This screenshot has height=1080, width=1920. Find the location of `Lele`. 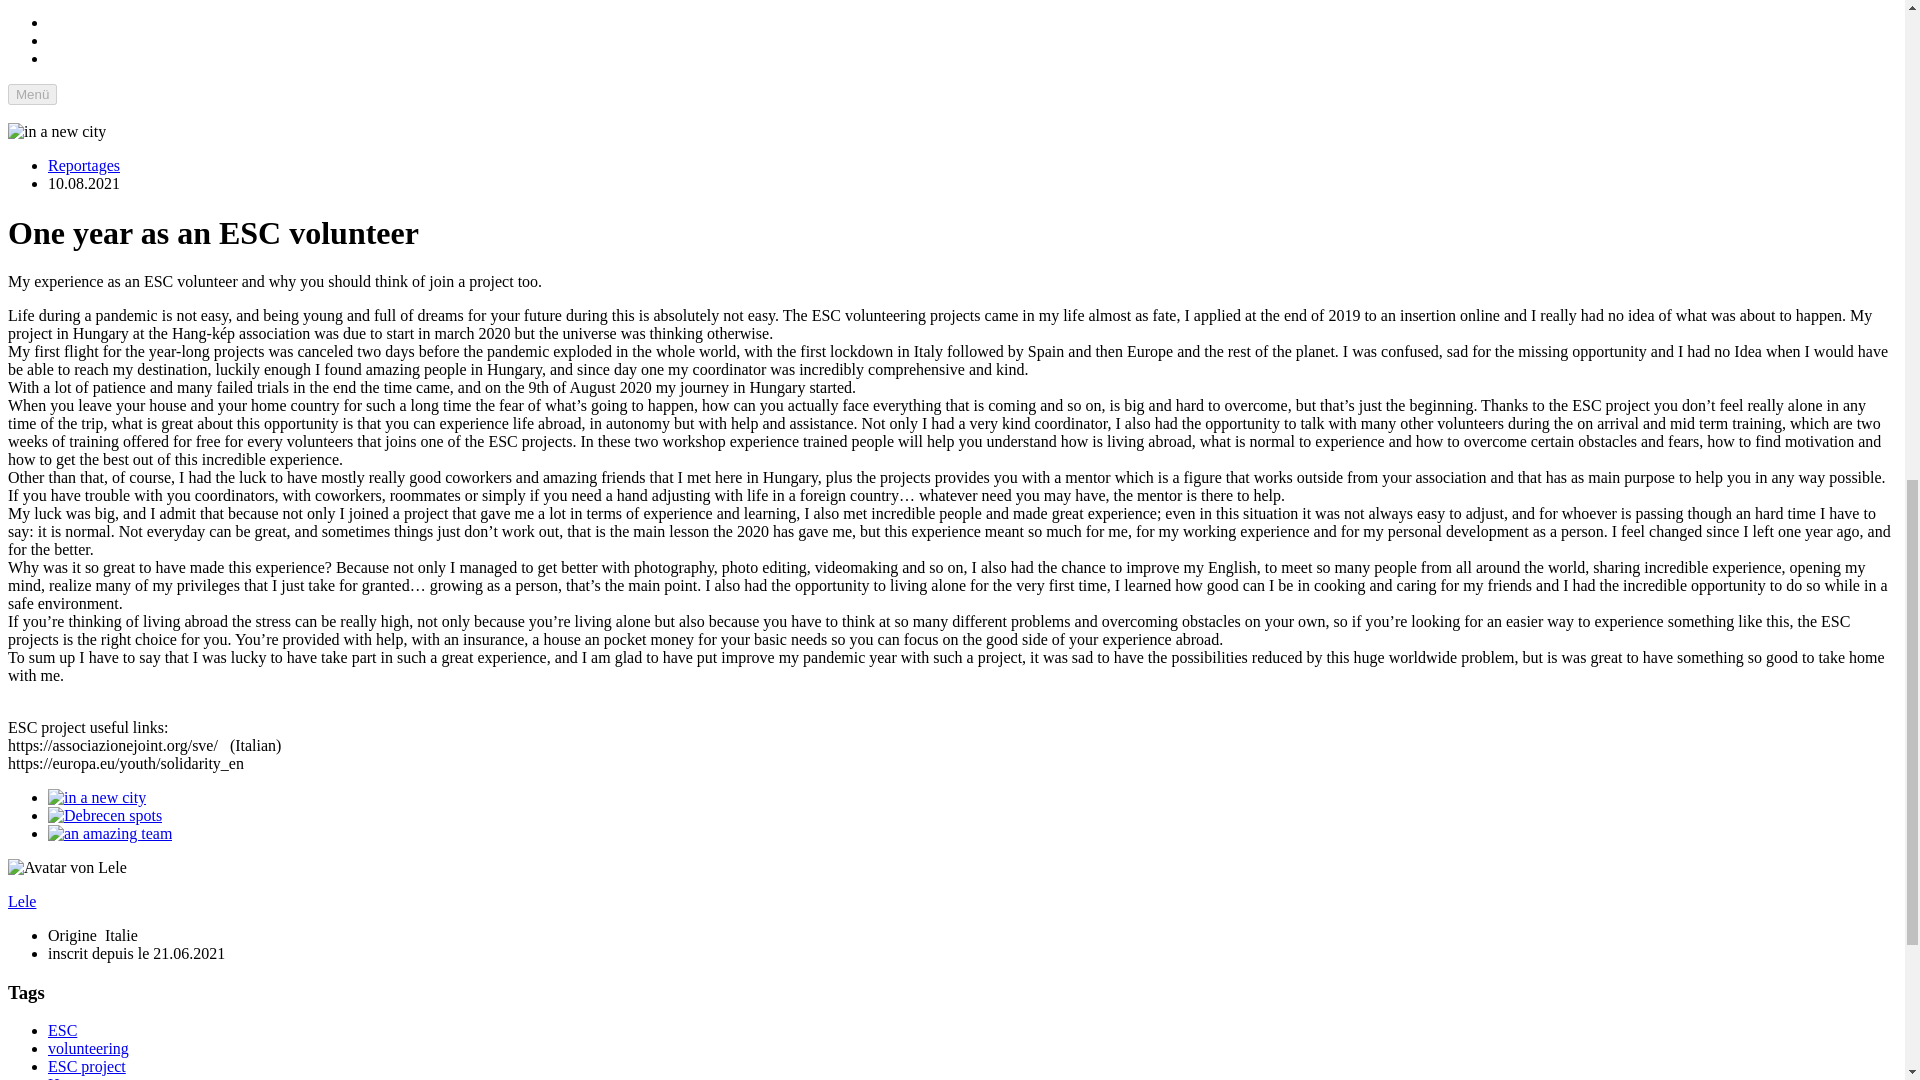

Lele is located at coordinates (22, 902).